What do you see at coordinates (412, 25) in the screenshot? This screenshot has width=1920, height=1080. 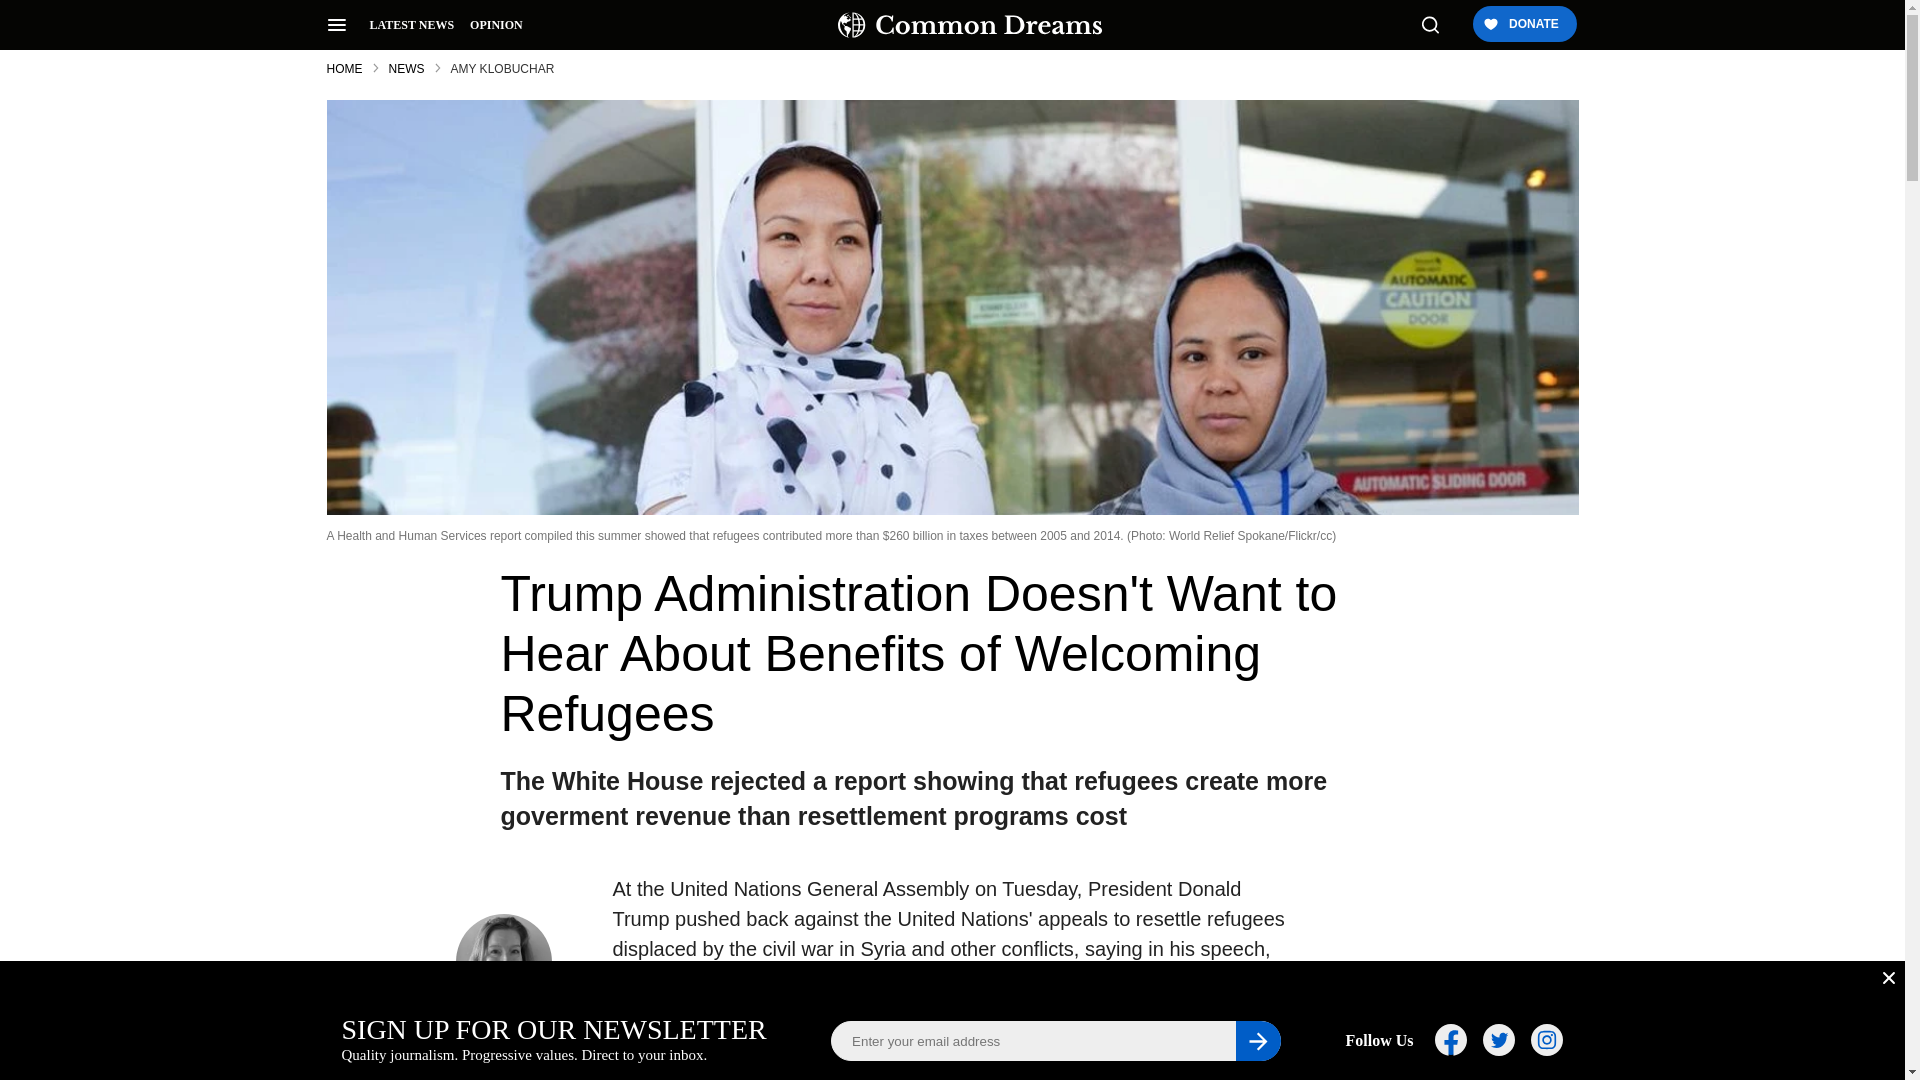 I see `LATEST NEWS` at bounding box center [412, 25].